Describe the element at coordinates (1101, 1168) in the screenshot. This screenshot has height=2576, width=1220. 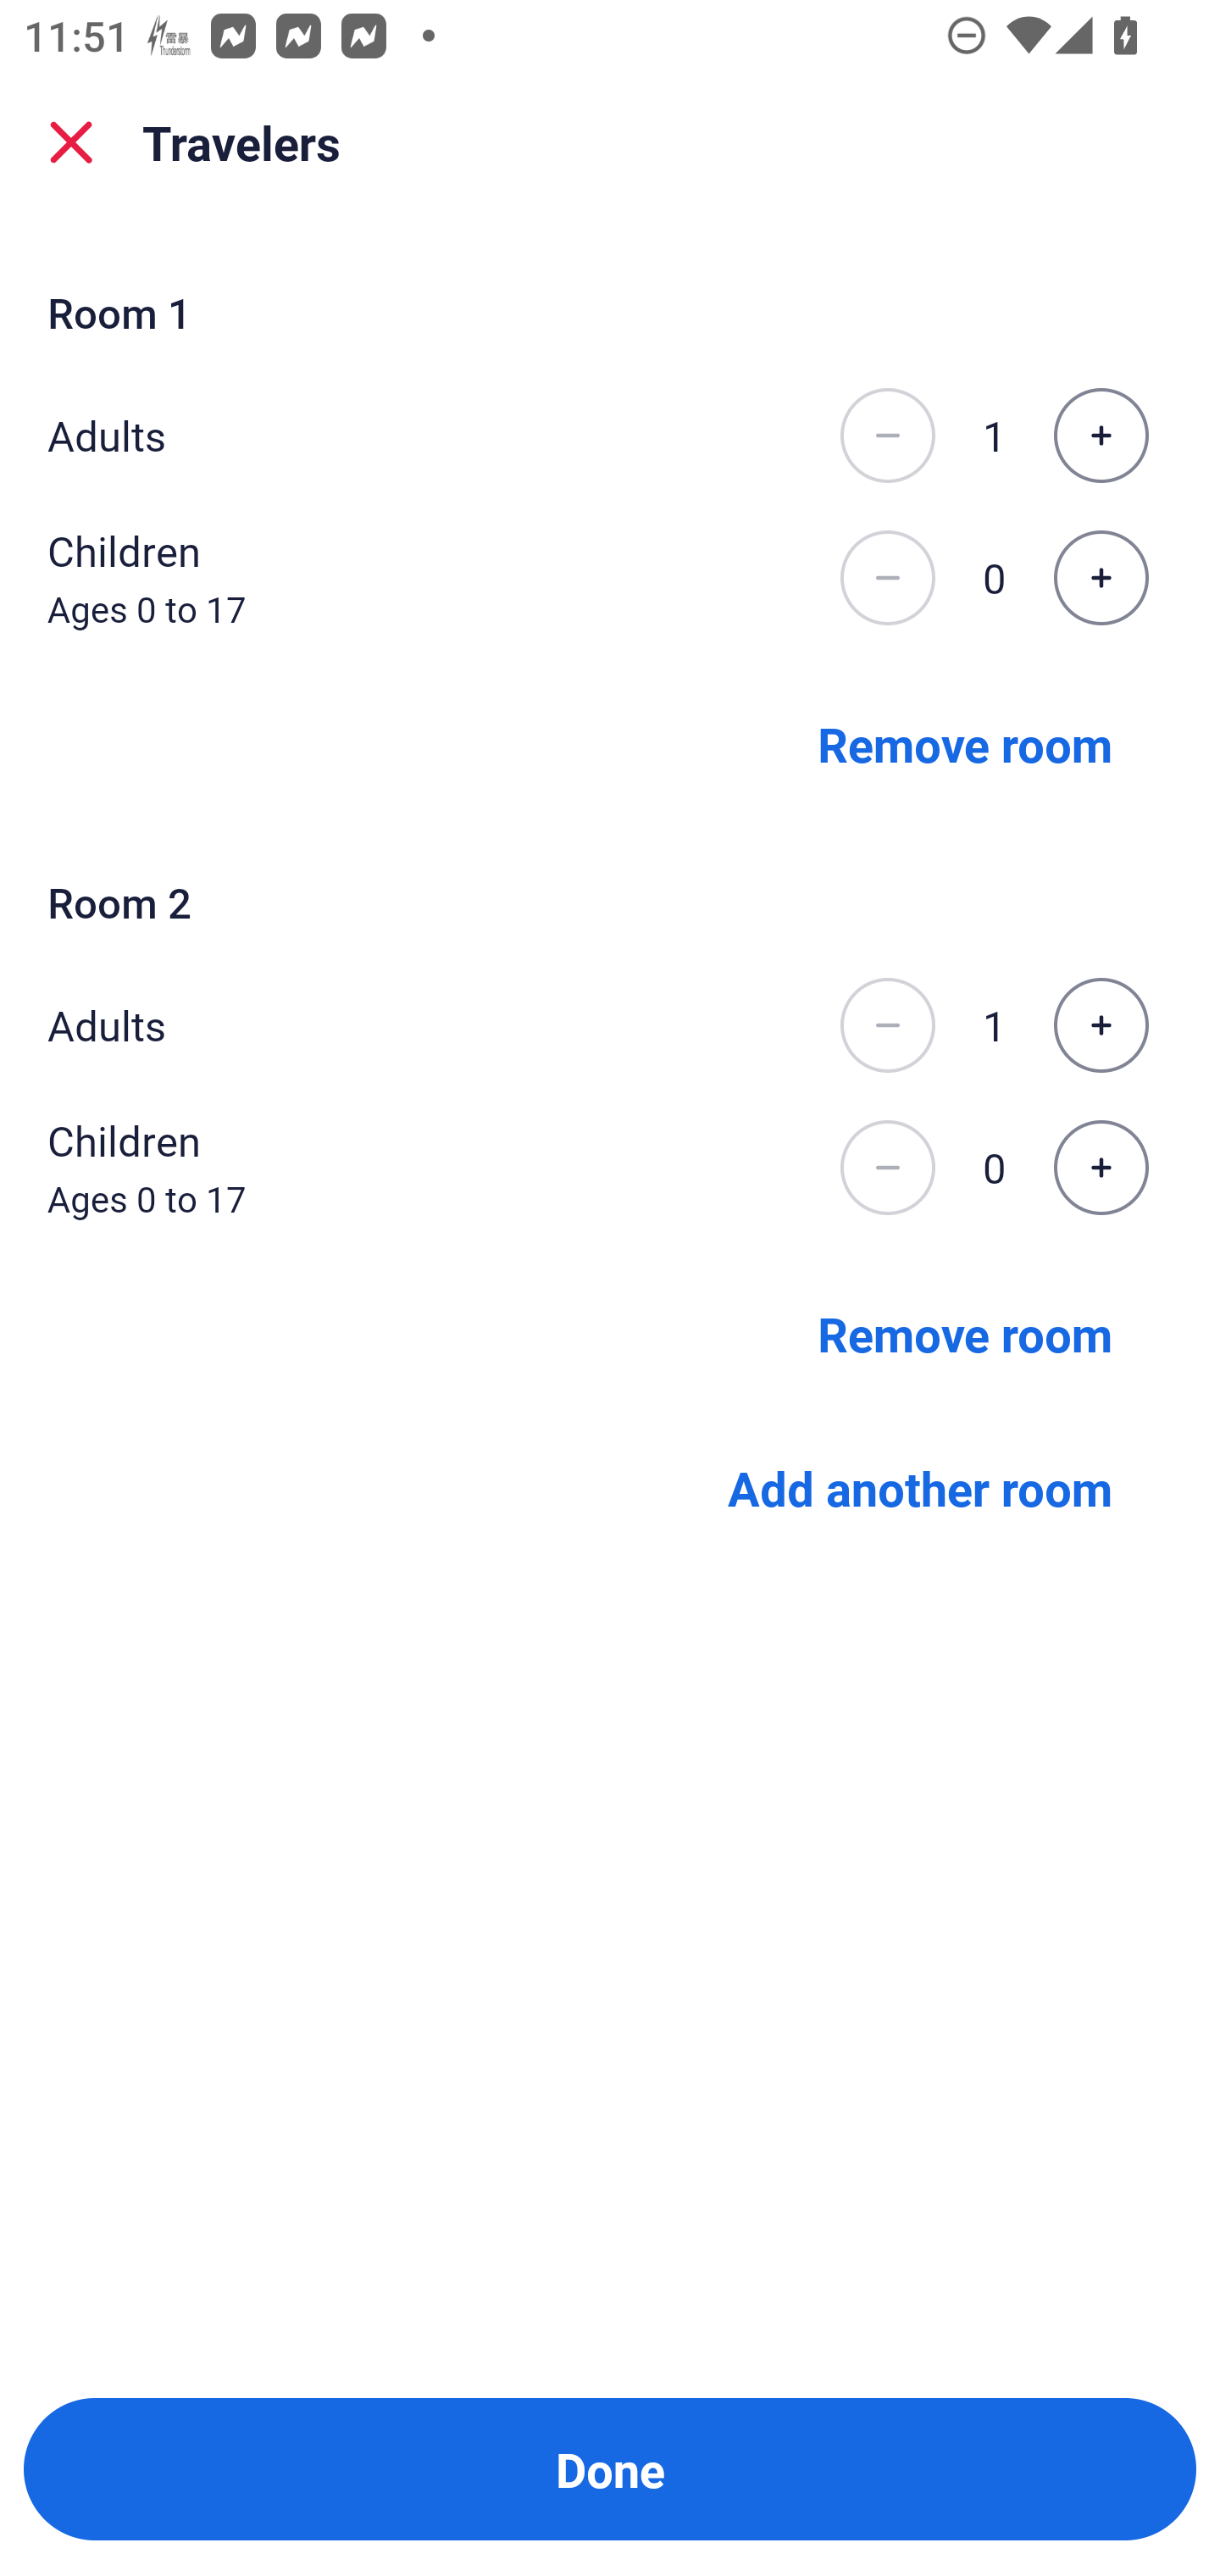
I see `Increase the number of children` at that location.